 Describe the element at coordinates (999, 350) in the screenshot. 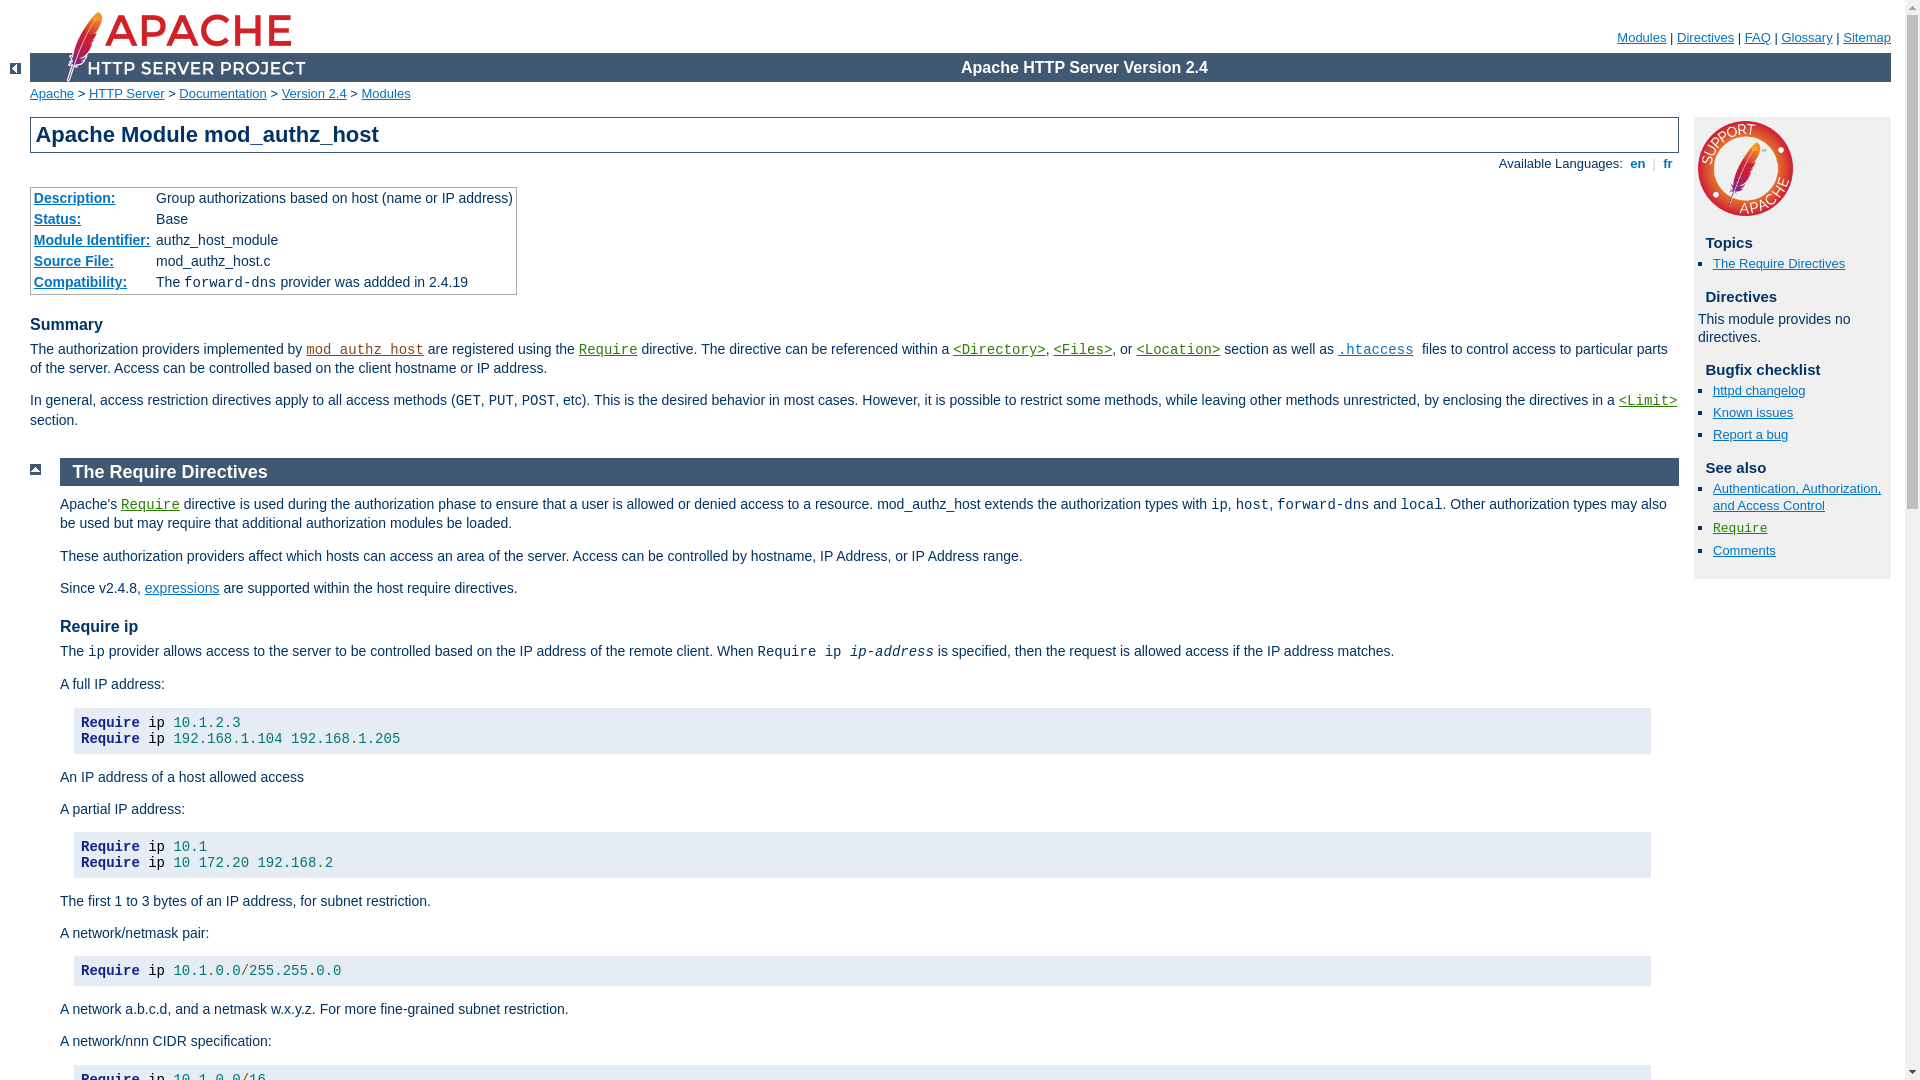

I see `<Directory>` at that location.